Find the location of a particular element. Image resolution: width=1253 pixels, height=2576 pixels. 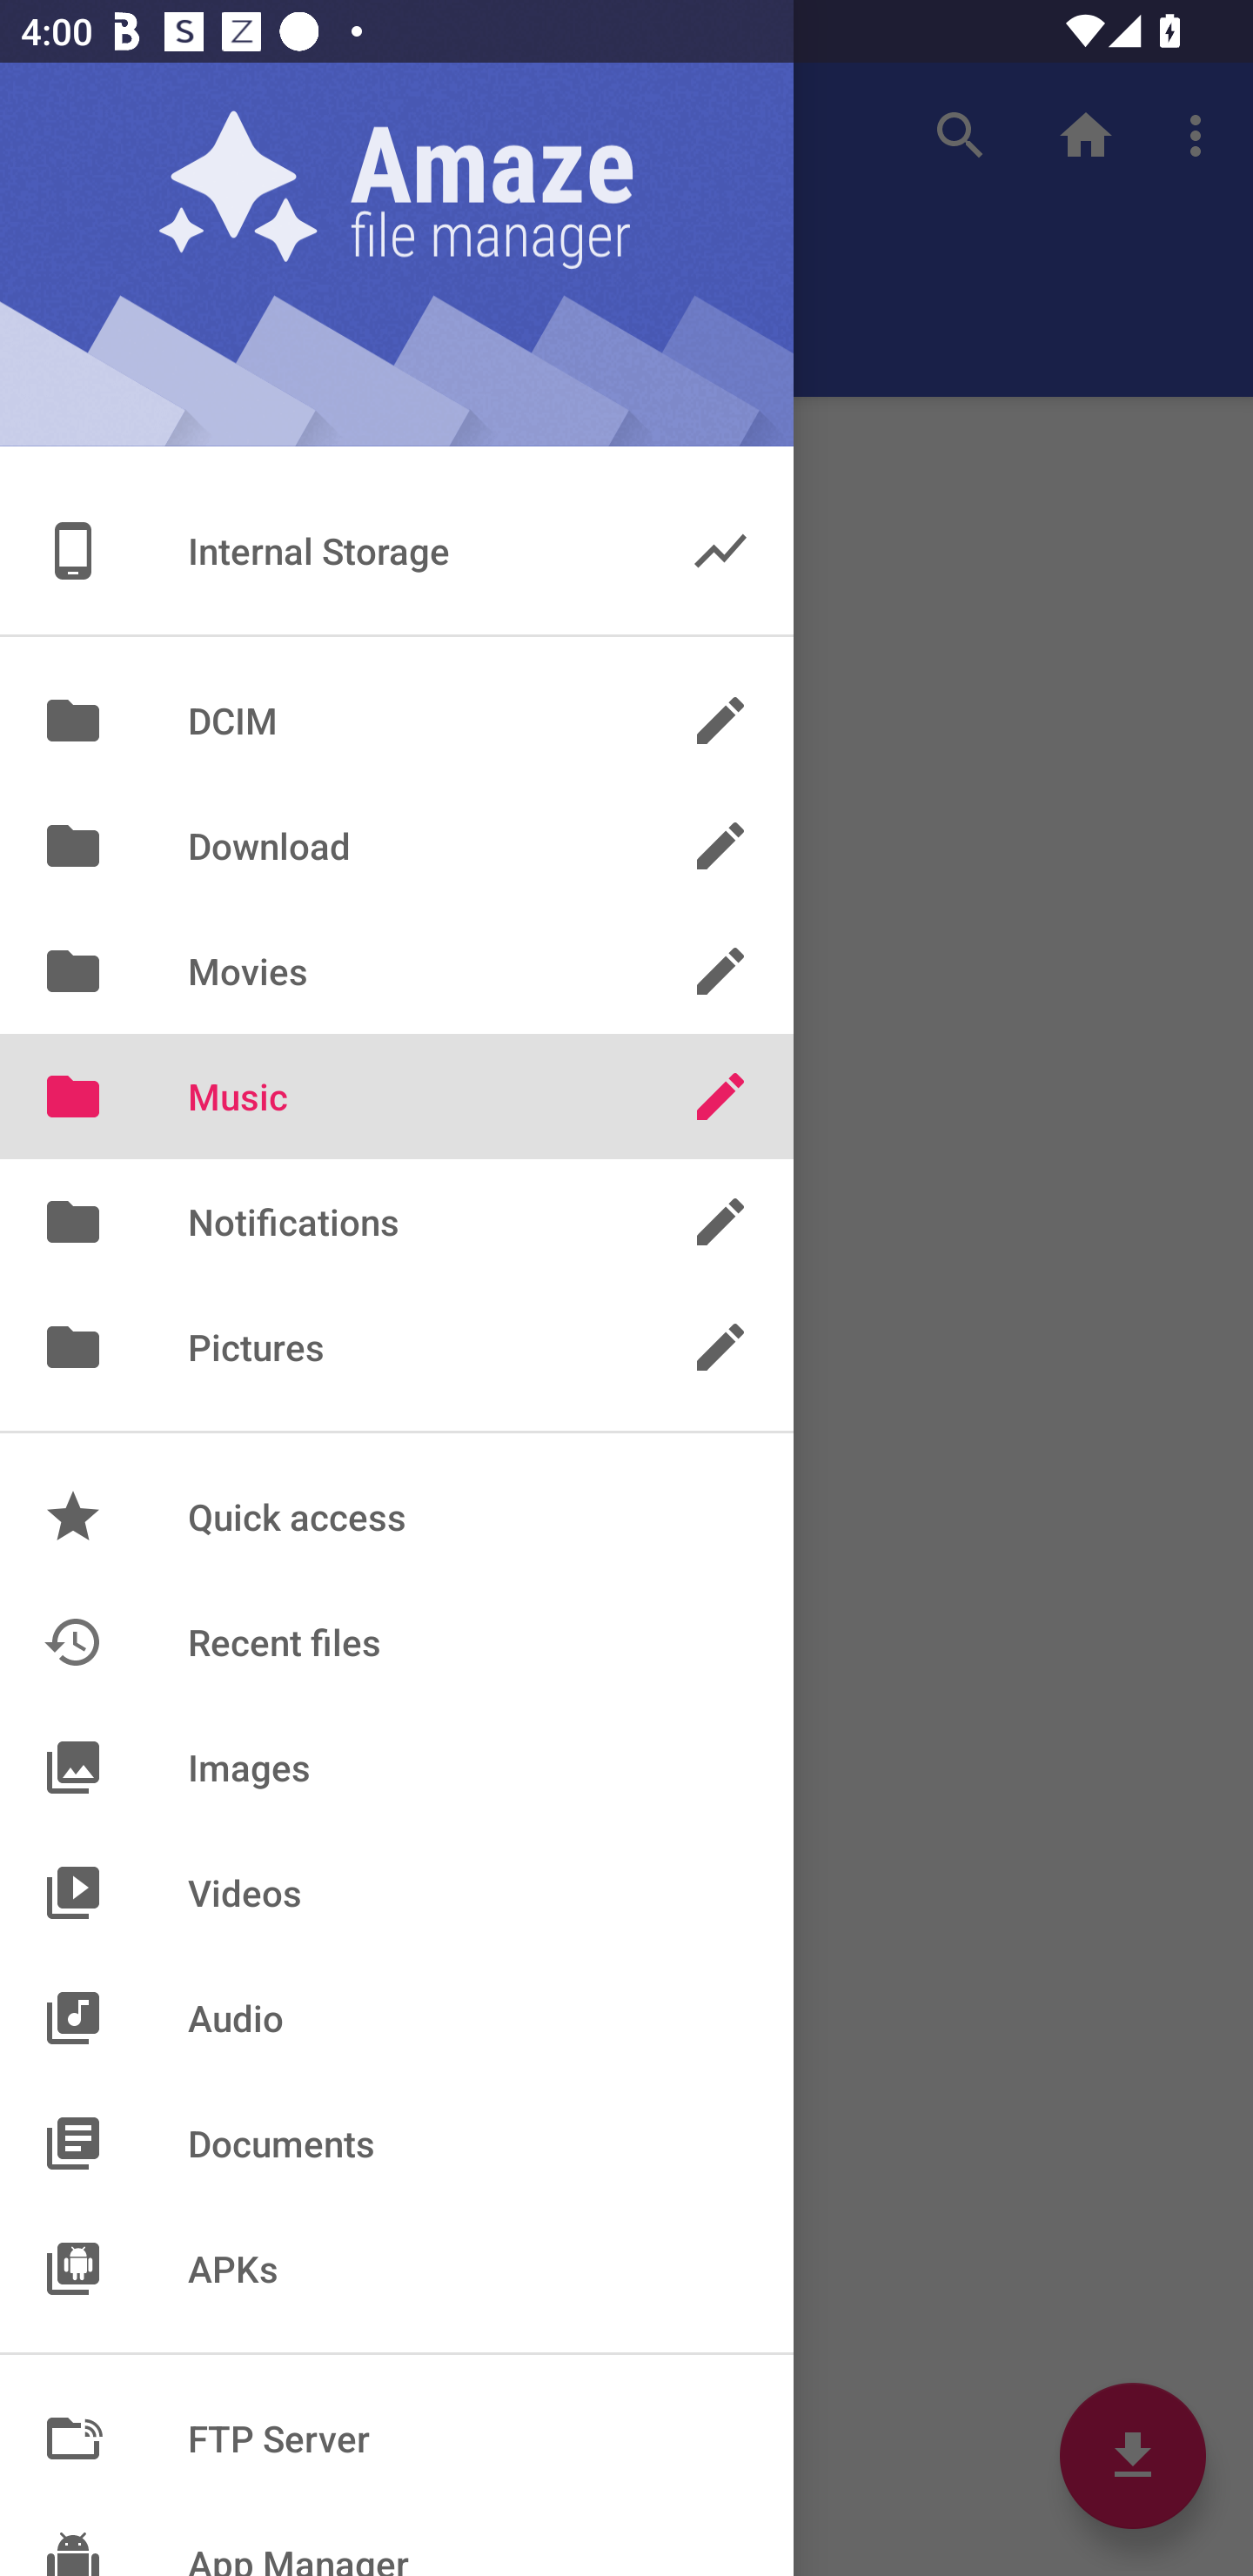

Images is located at coordinates (397, 1767).